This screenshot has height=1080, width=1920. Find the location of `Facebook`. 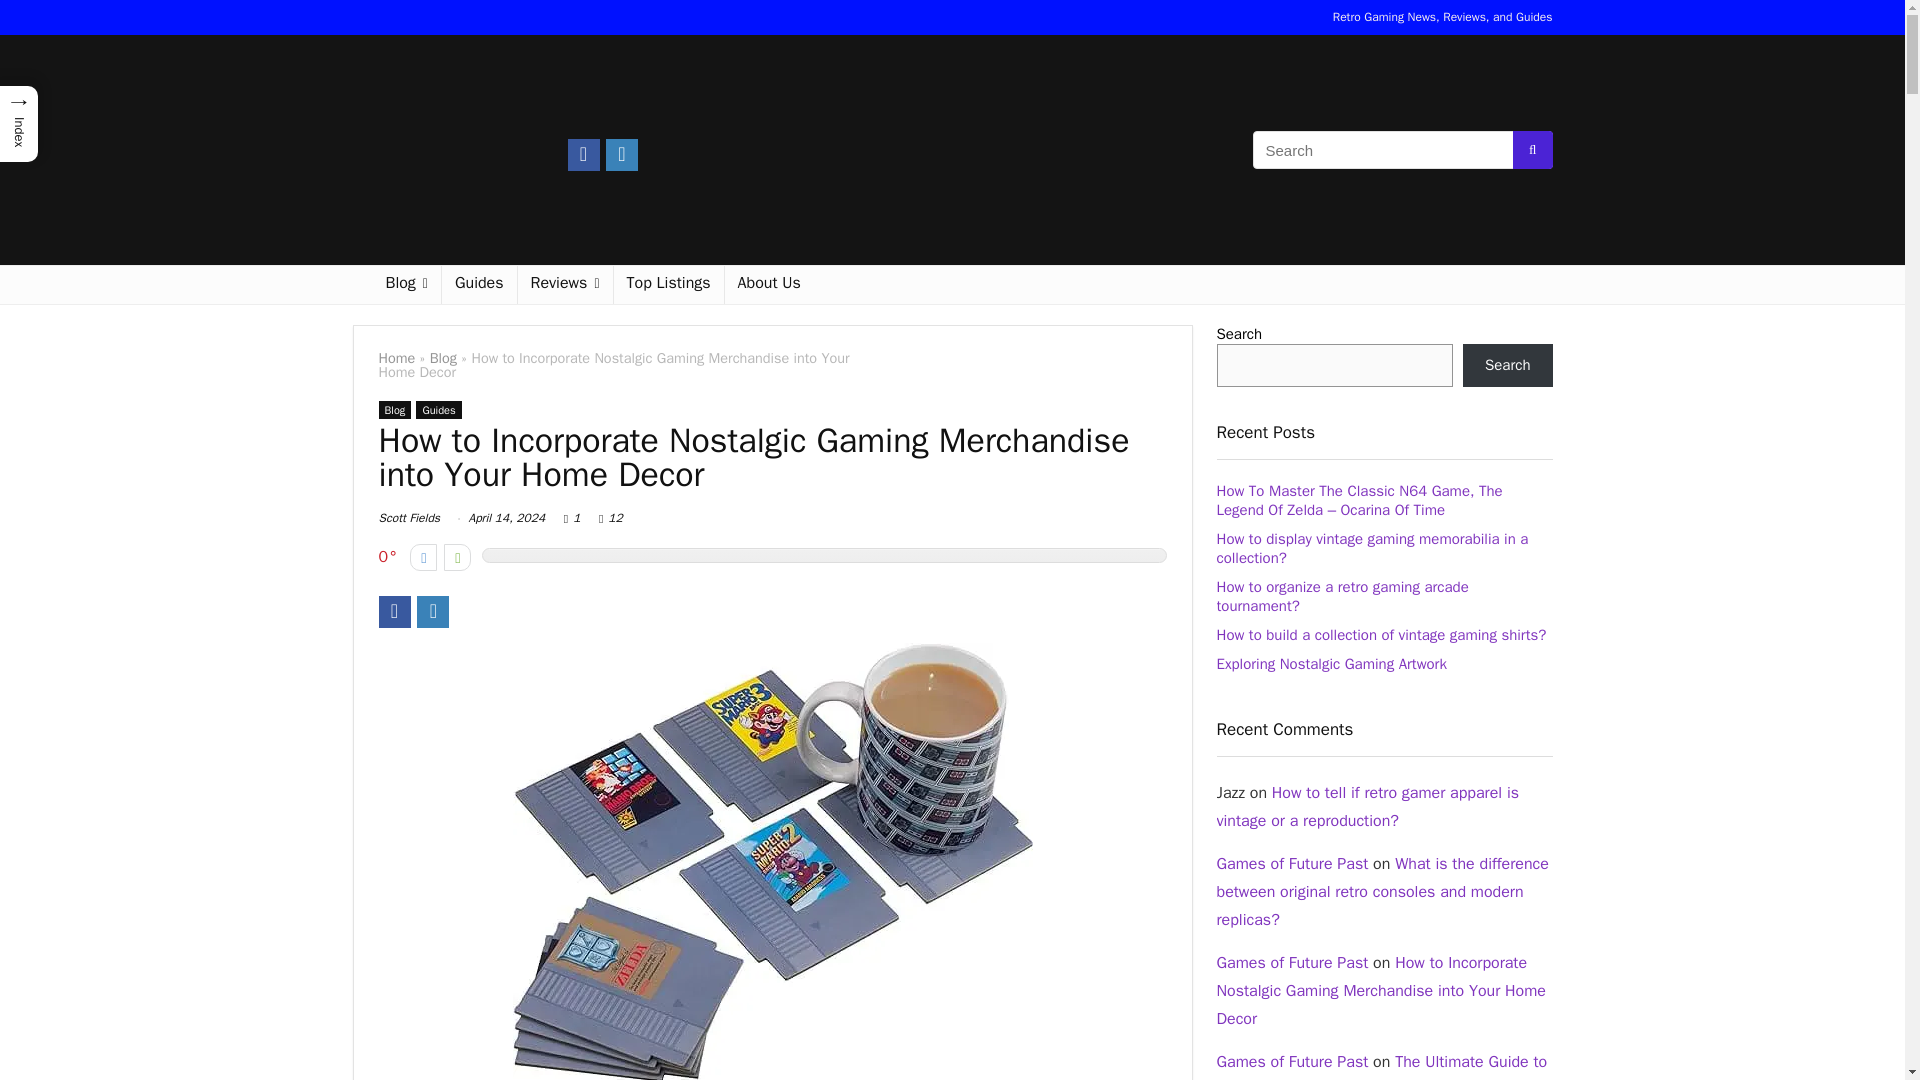

Facebook is located at coordinates (394, 612).